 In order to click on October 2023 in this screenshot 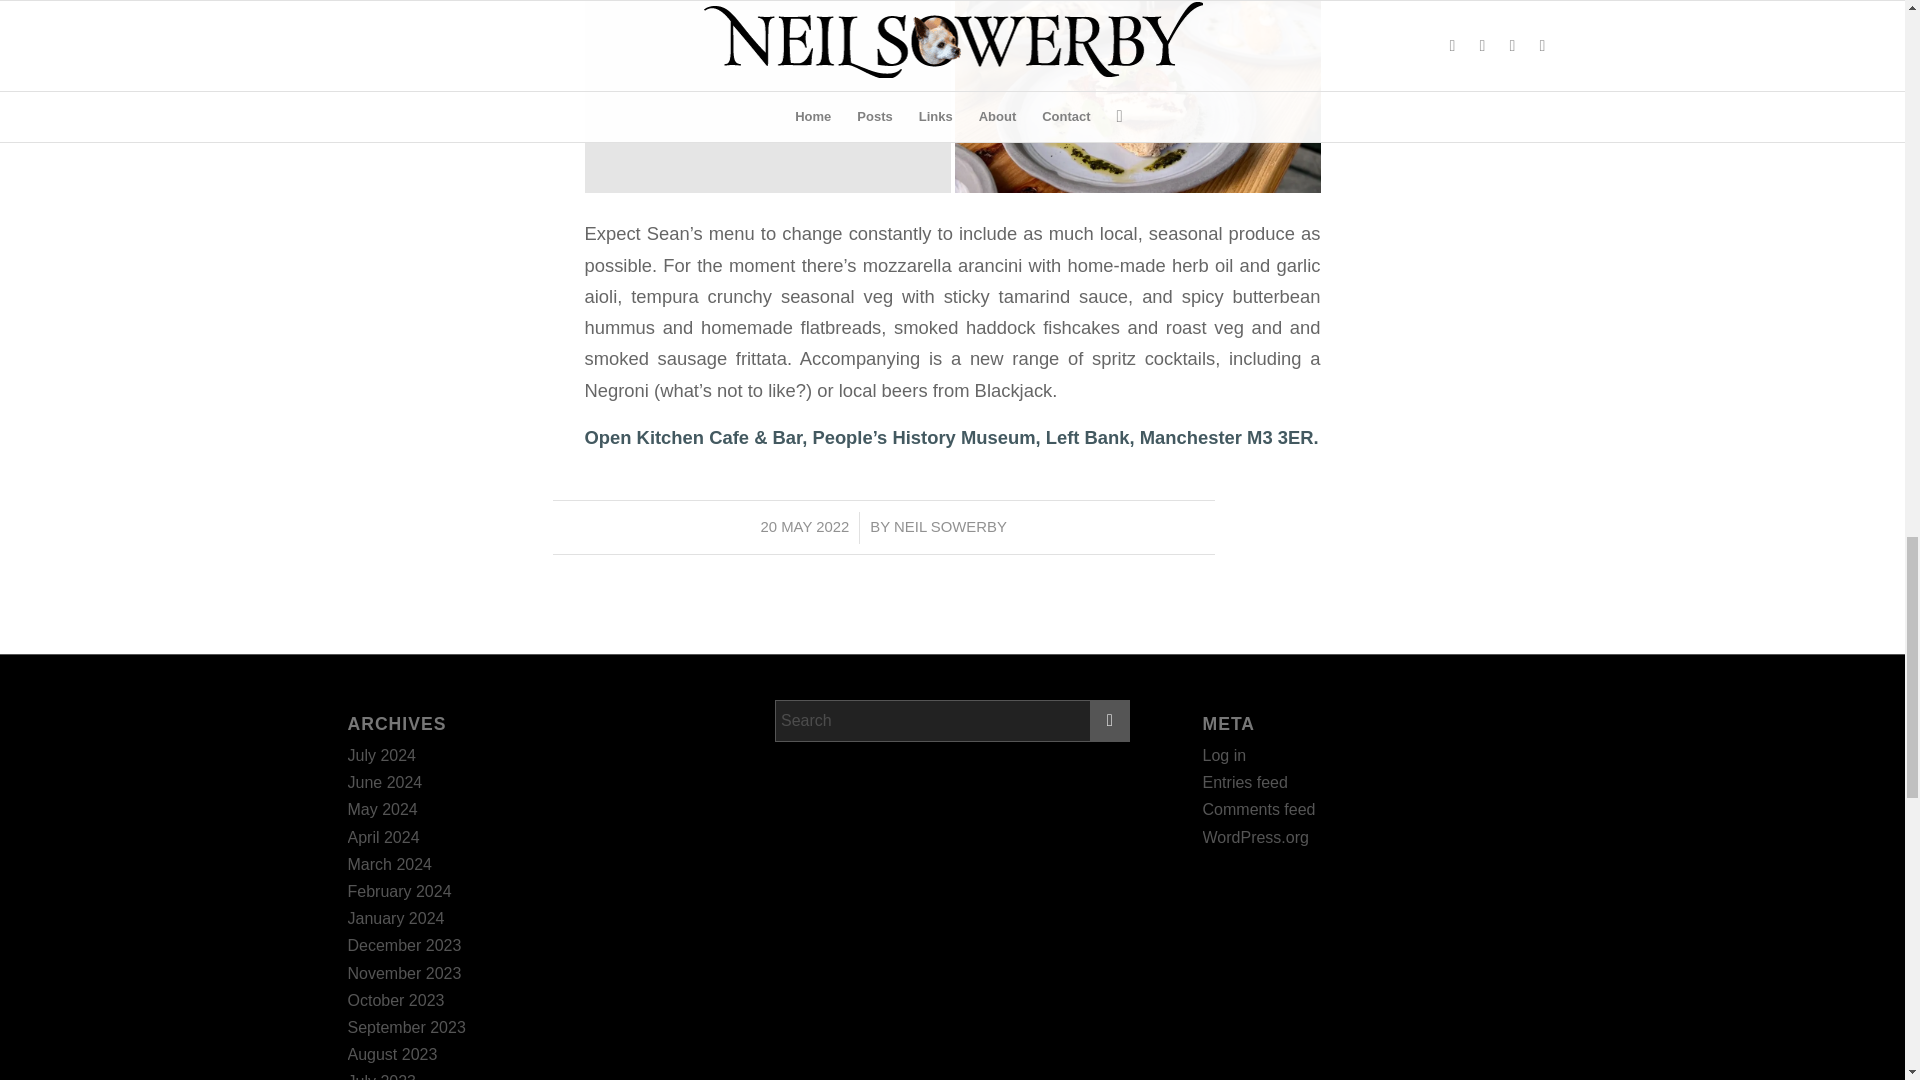, I will do `click(396, 1000)`.